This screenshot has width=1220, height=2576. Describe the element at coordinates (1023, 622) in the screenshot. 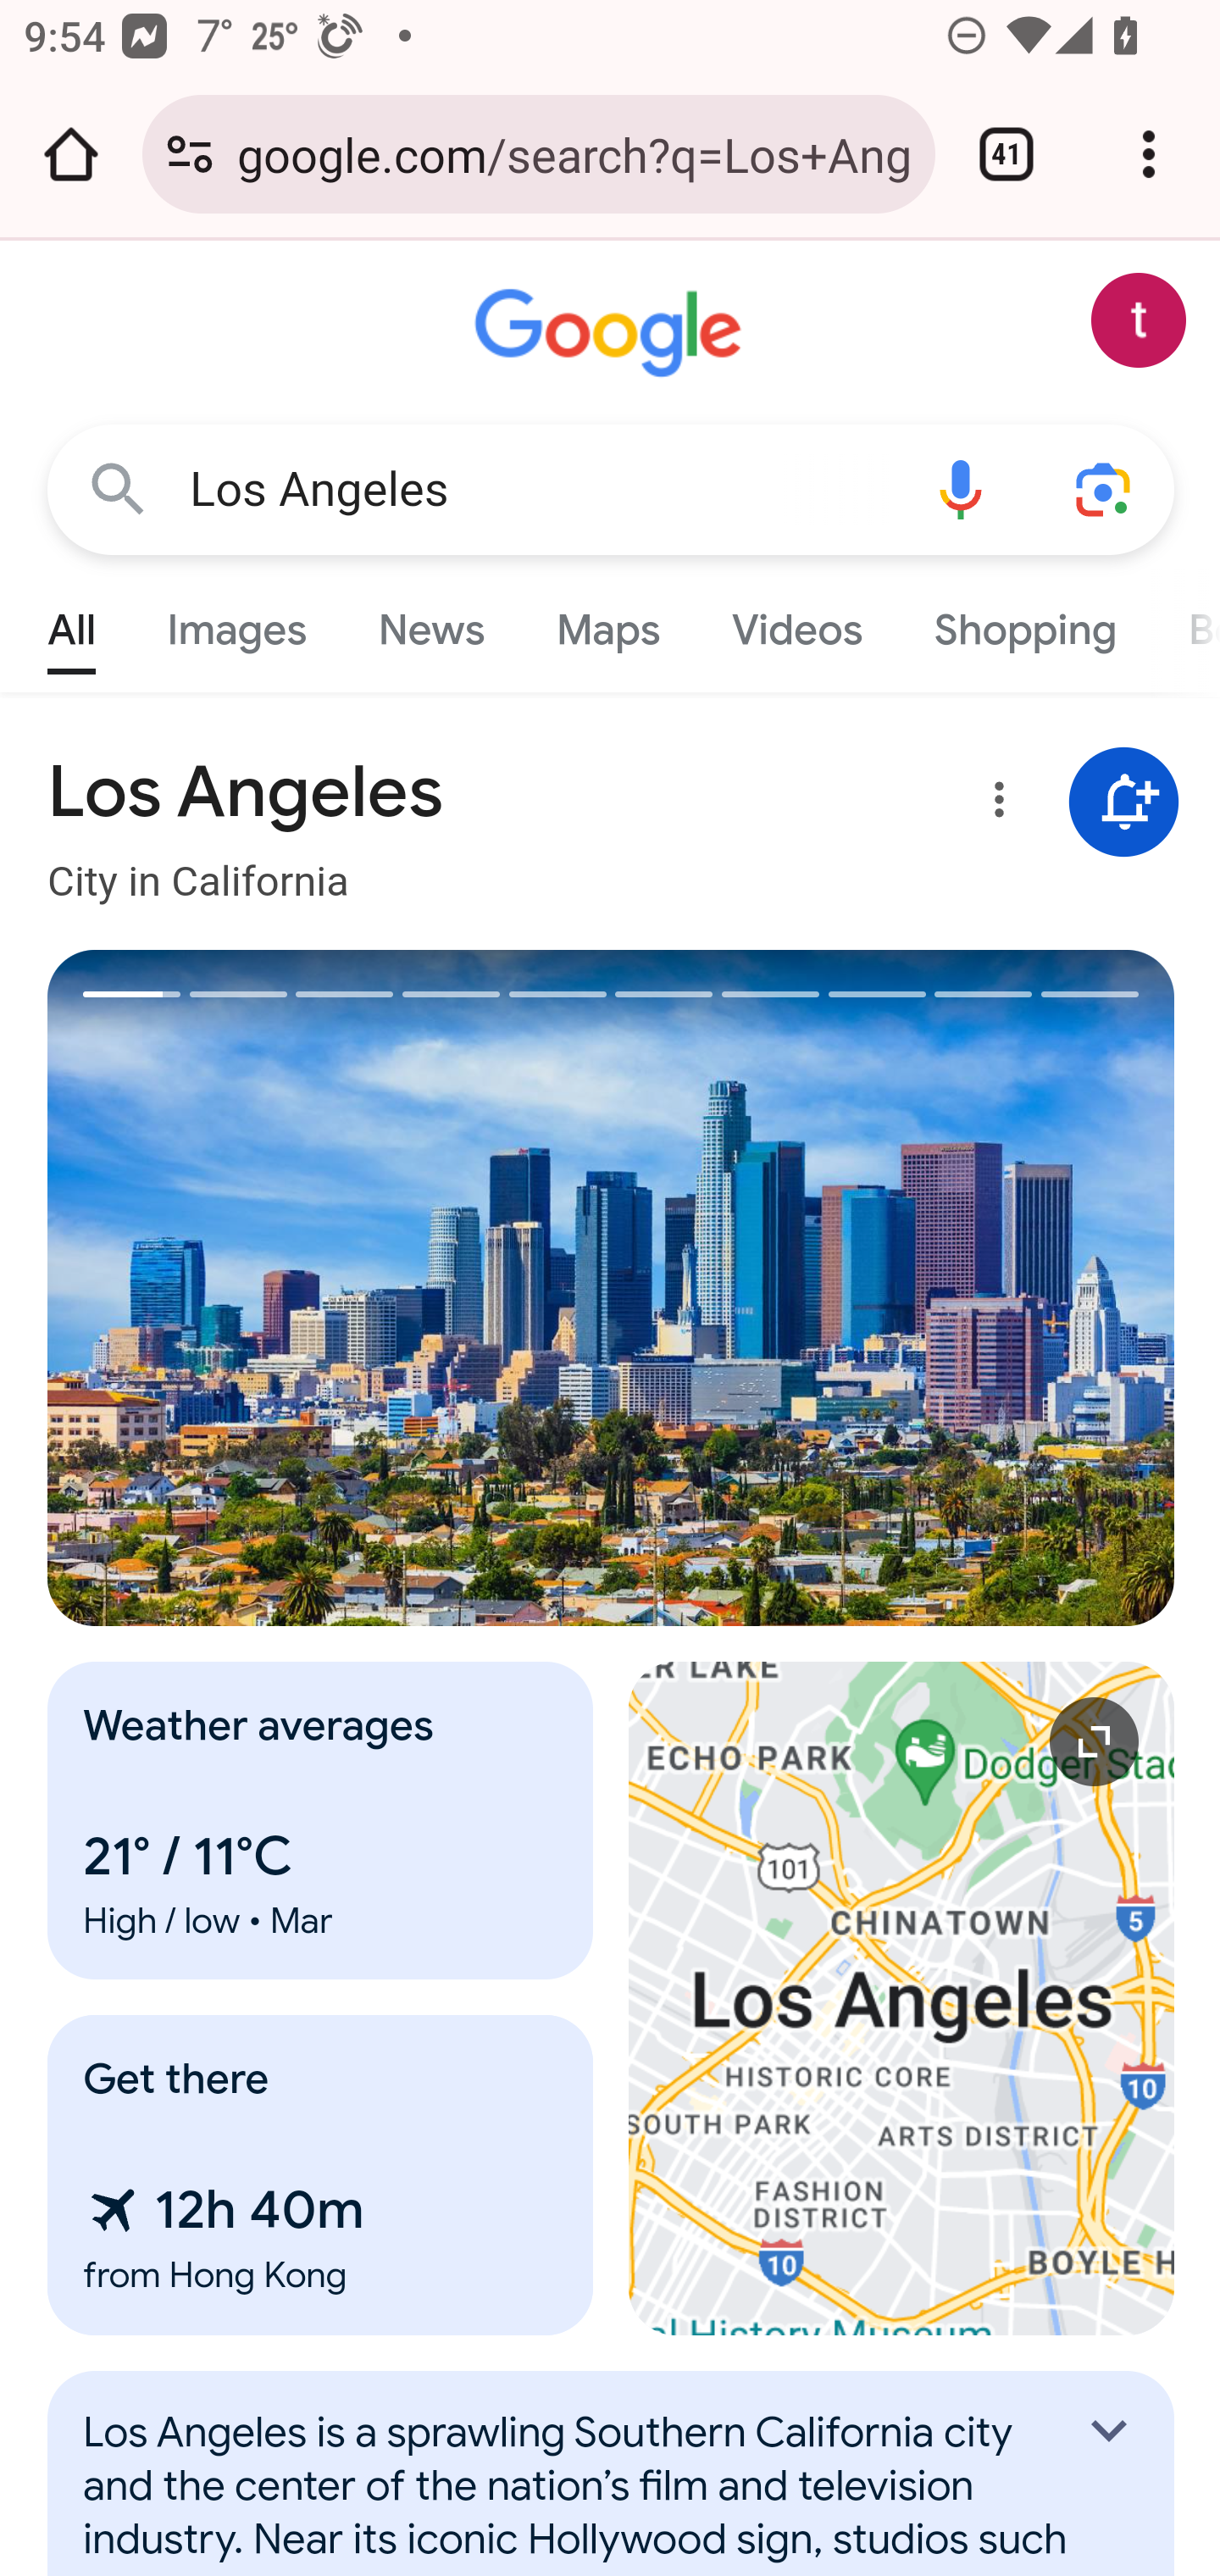

I see `Shopping` at that location.